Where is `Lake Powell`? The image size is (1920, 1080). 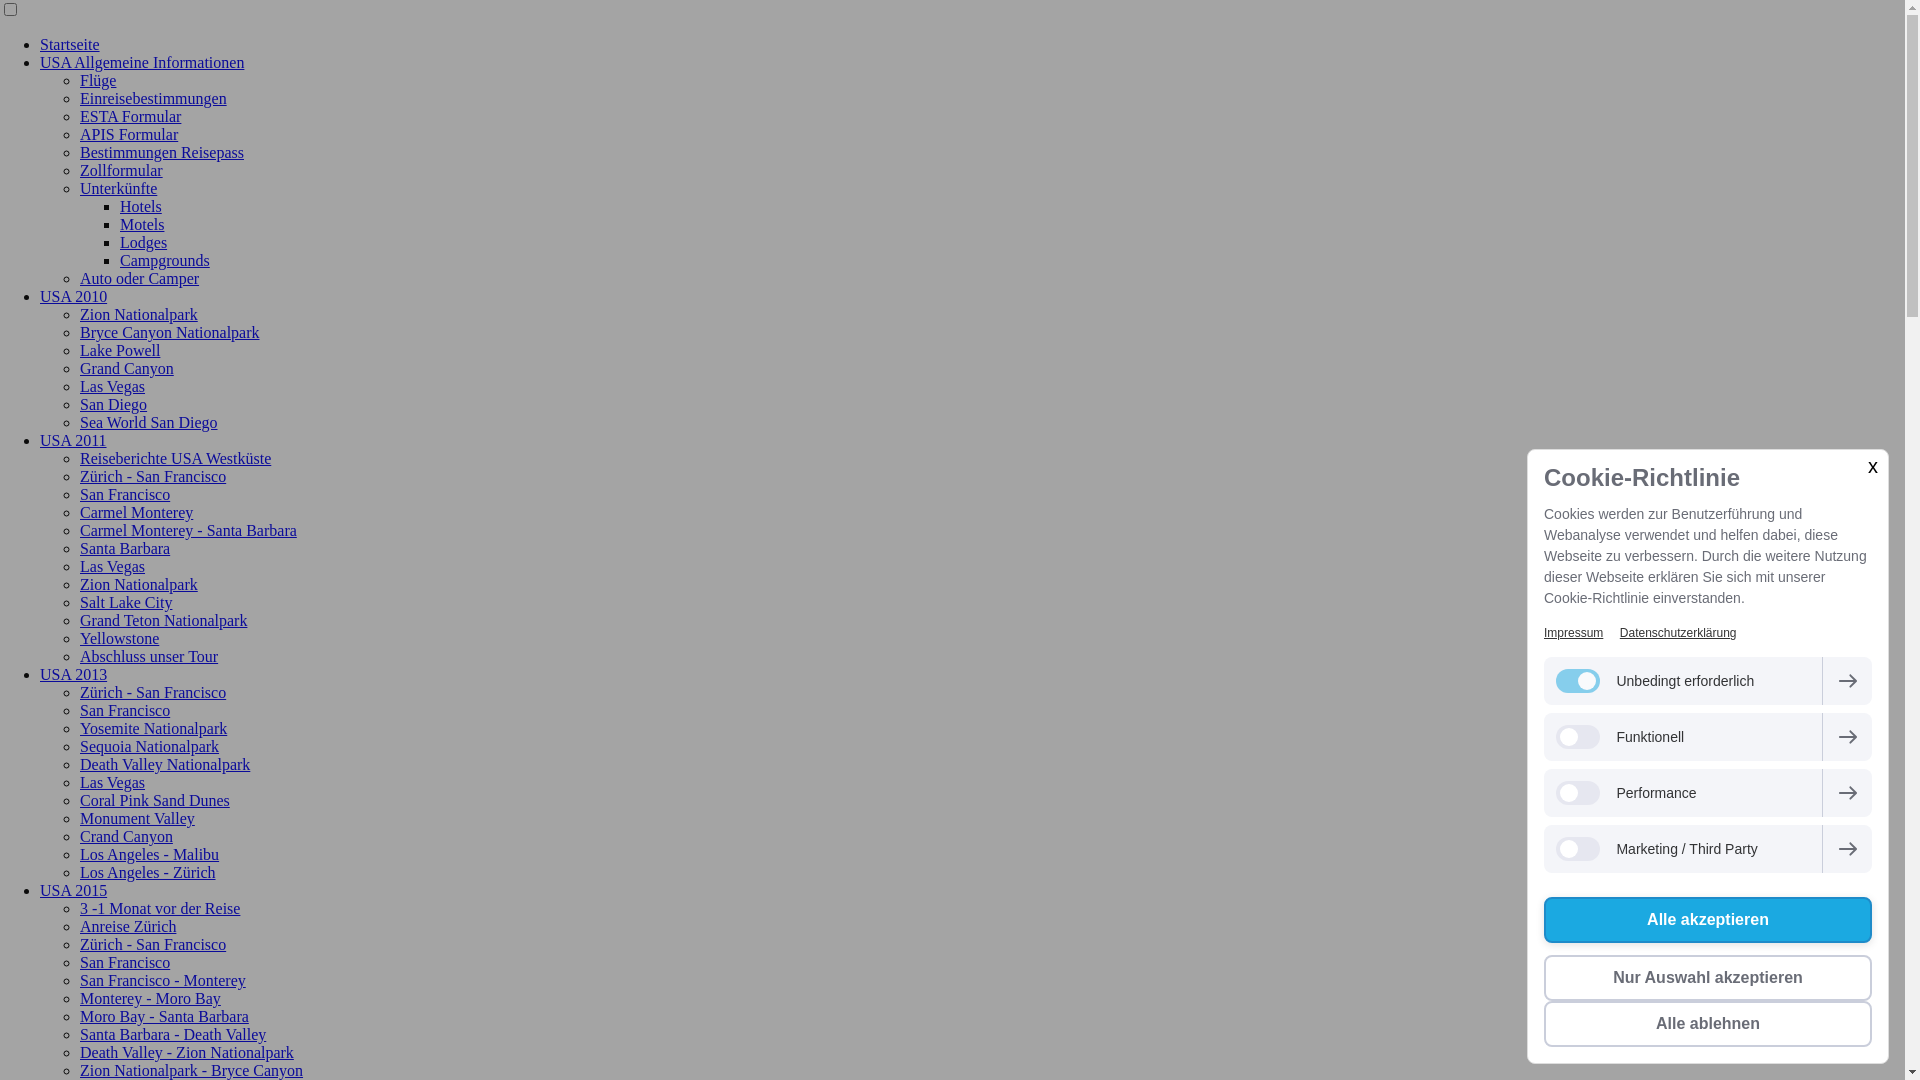 Lake Powell is located at coordinates (120, 350).